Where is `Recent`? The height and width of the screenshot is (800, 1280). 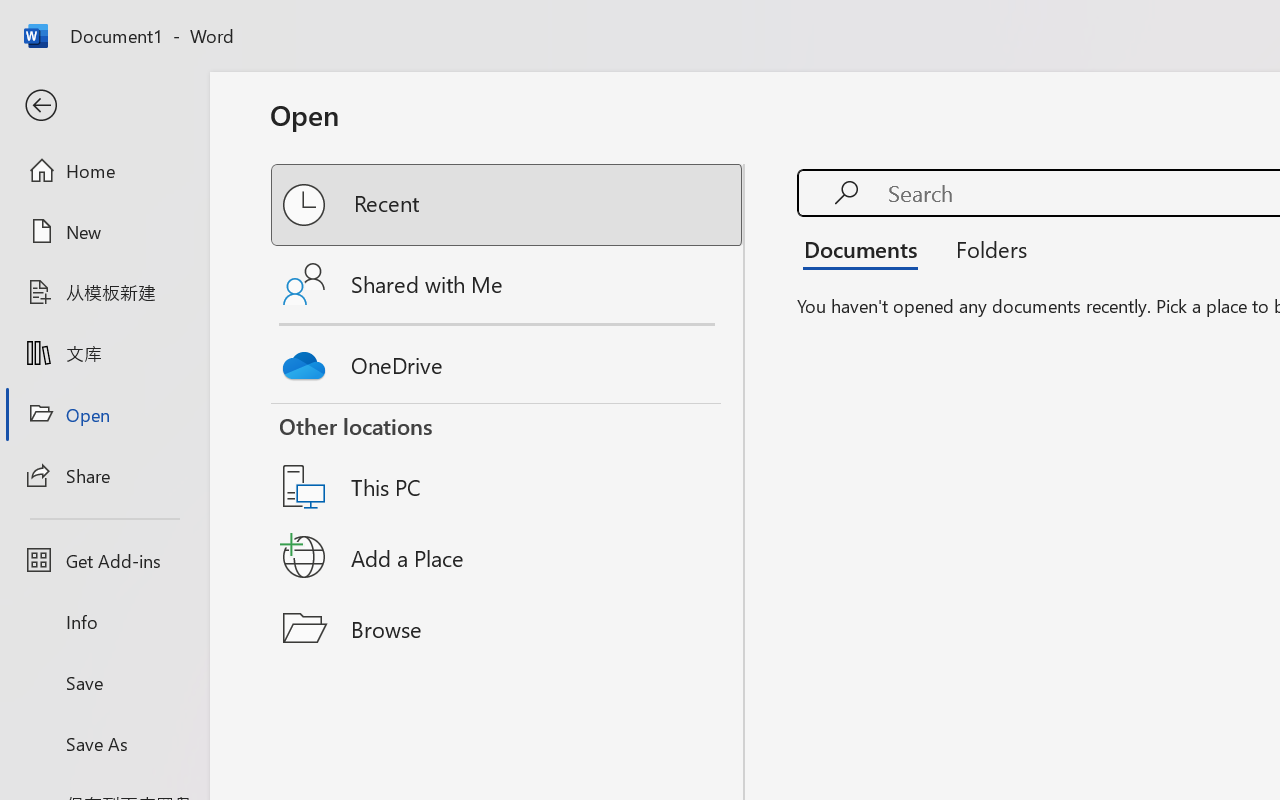
Recent is located at coordinates (508, 205).